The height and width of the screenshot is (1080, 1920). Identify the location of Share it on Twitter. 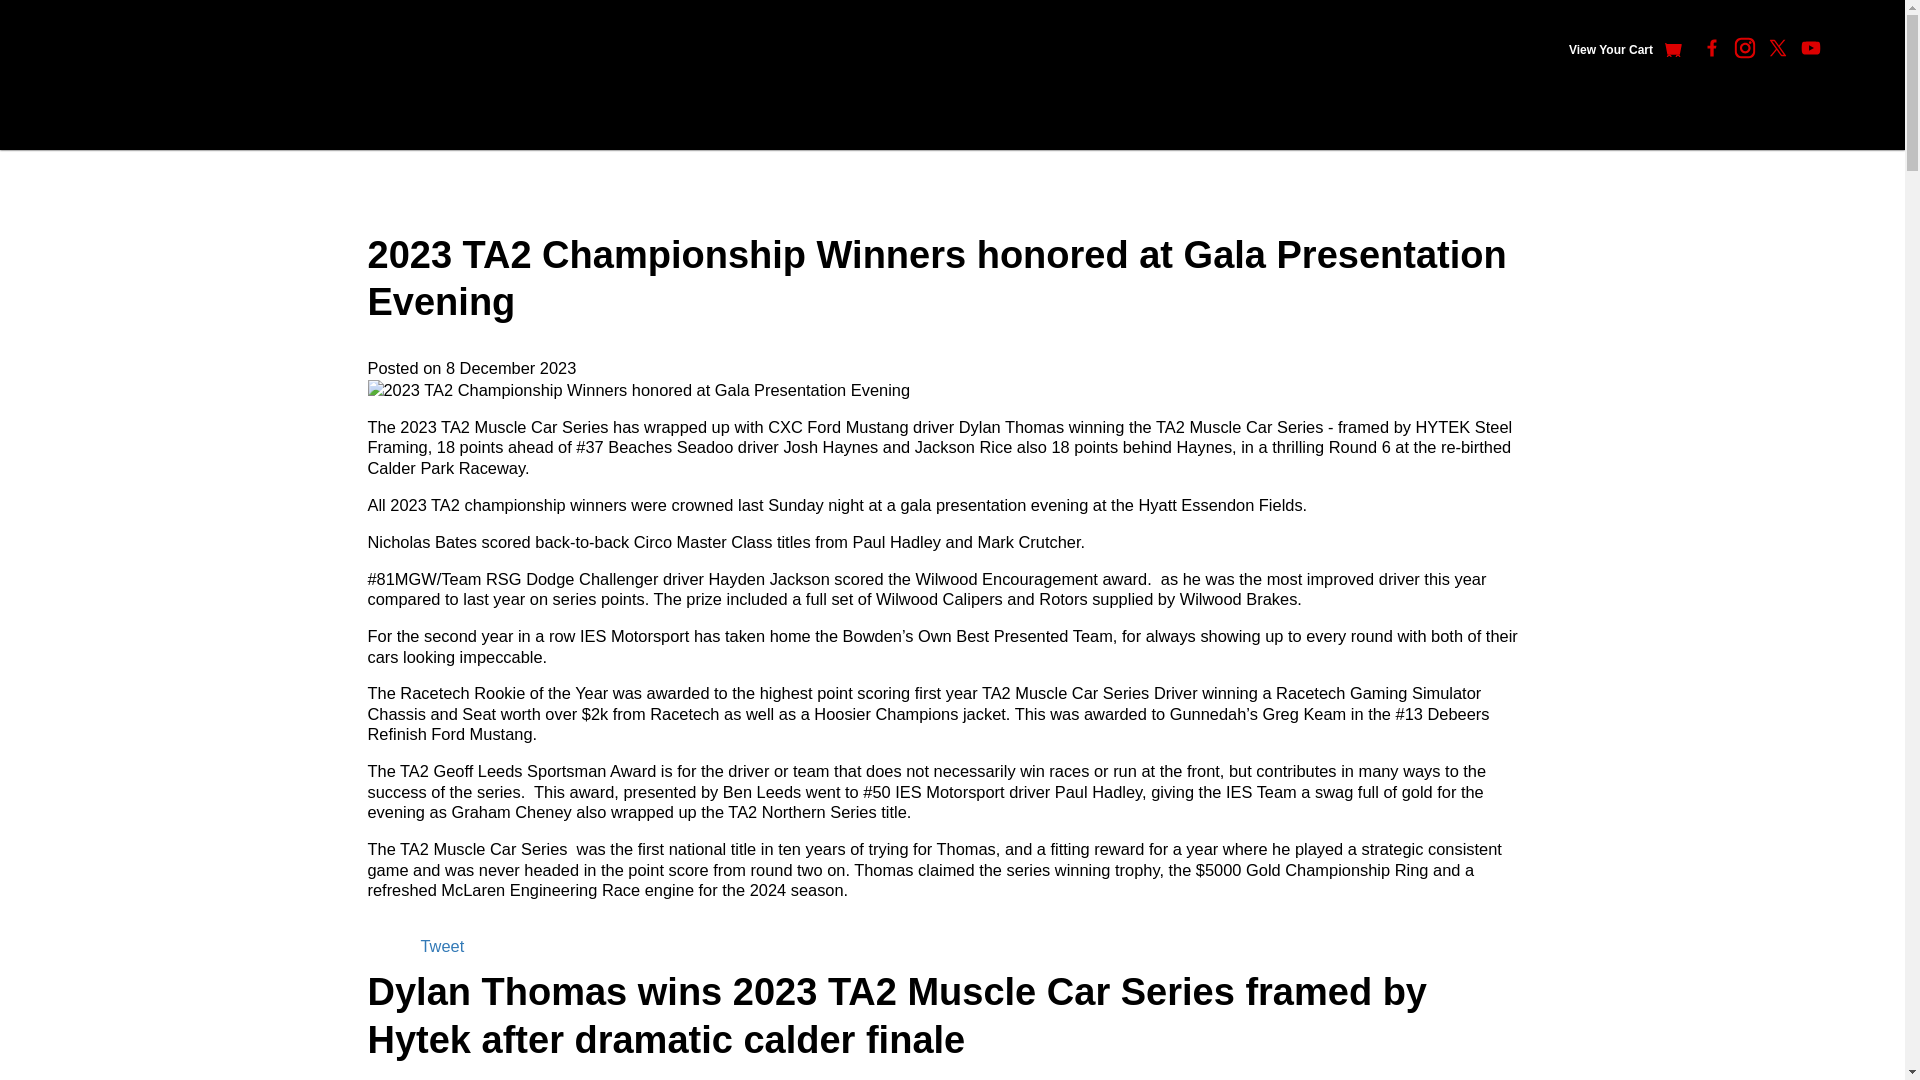
(442, 946).